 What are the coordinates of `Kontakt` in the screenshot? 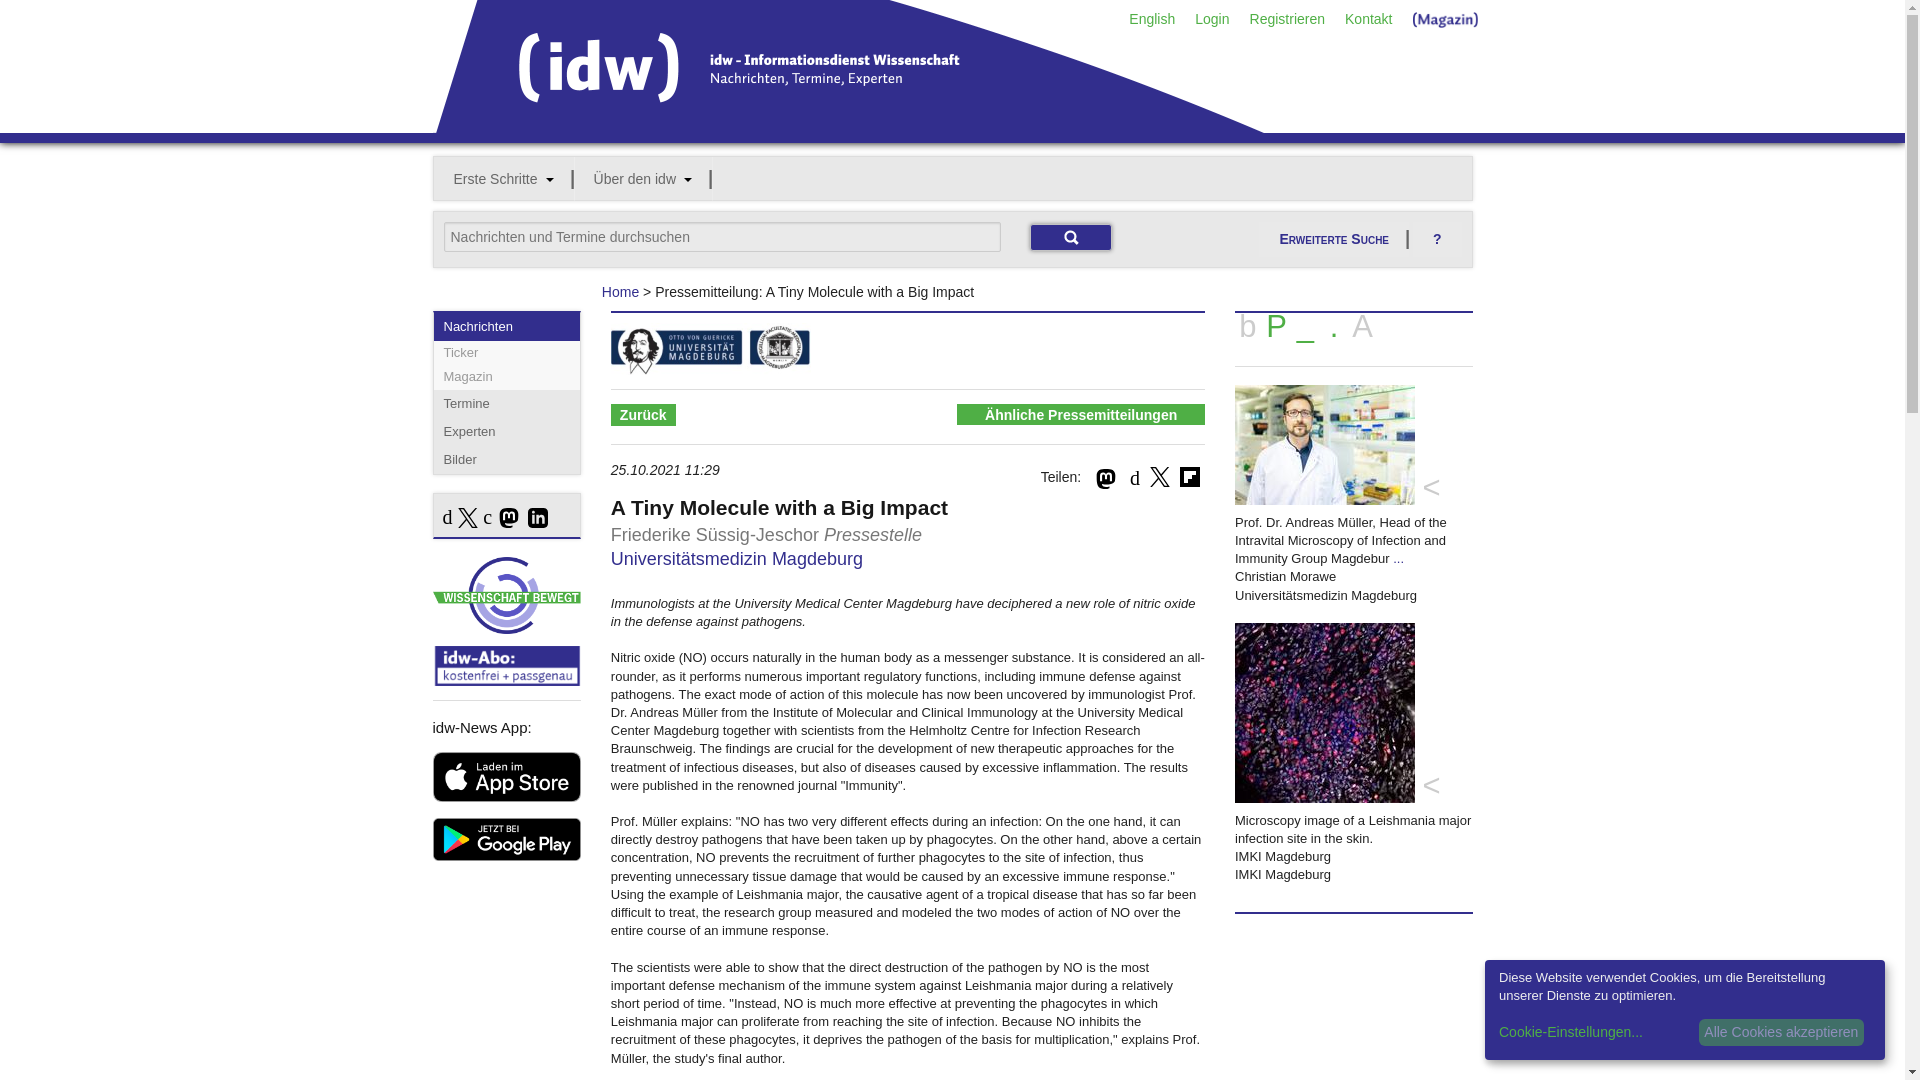 It's located at (1368, 18).